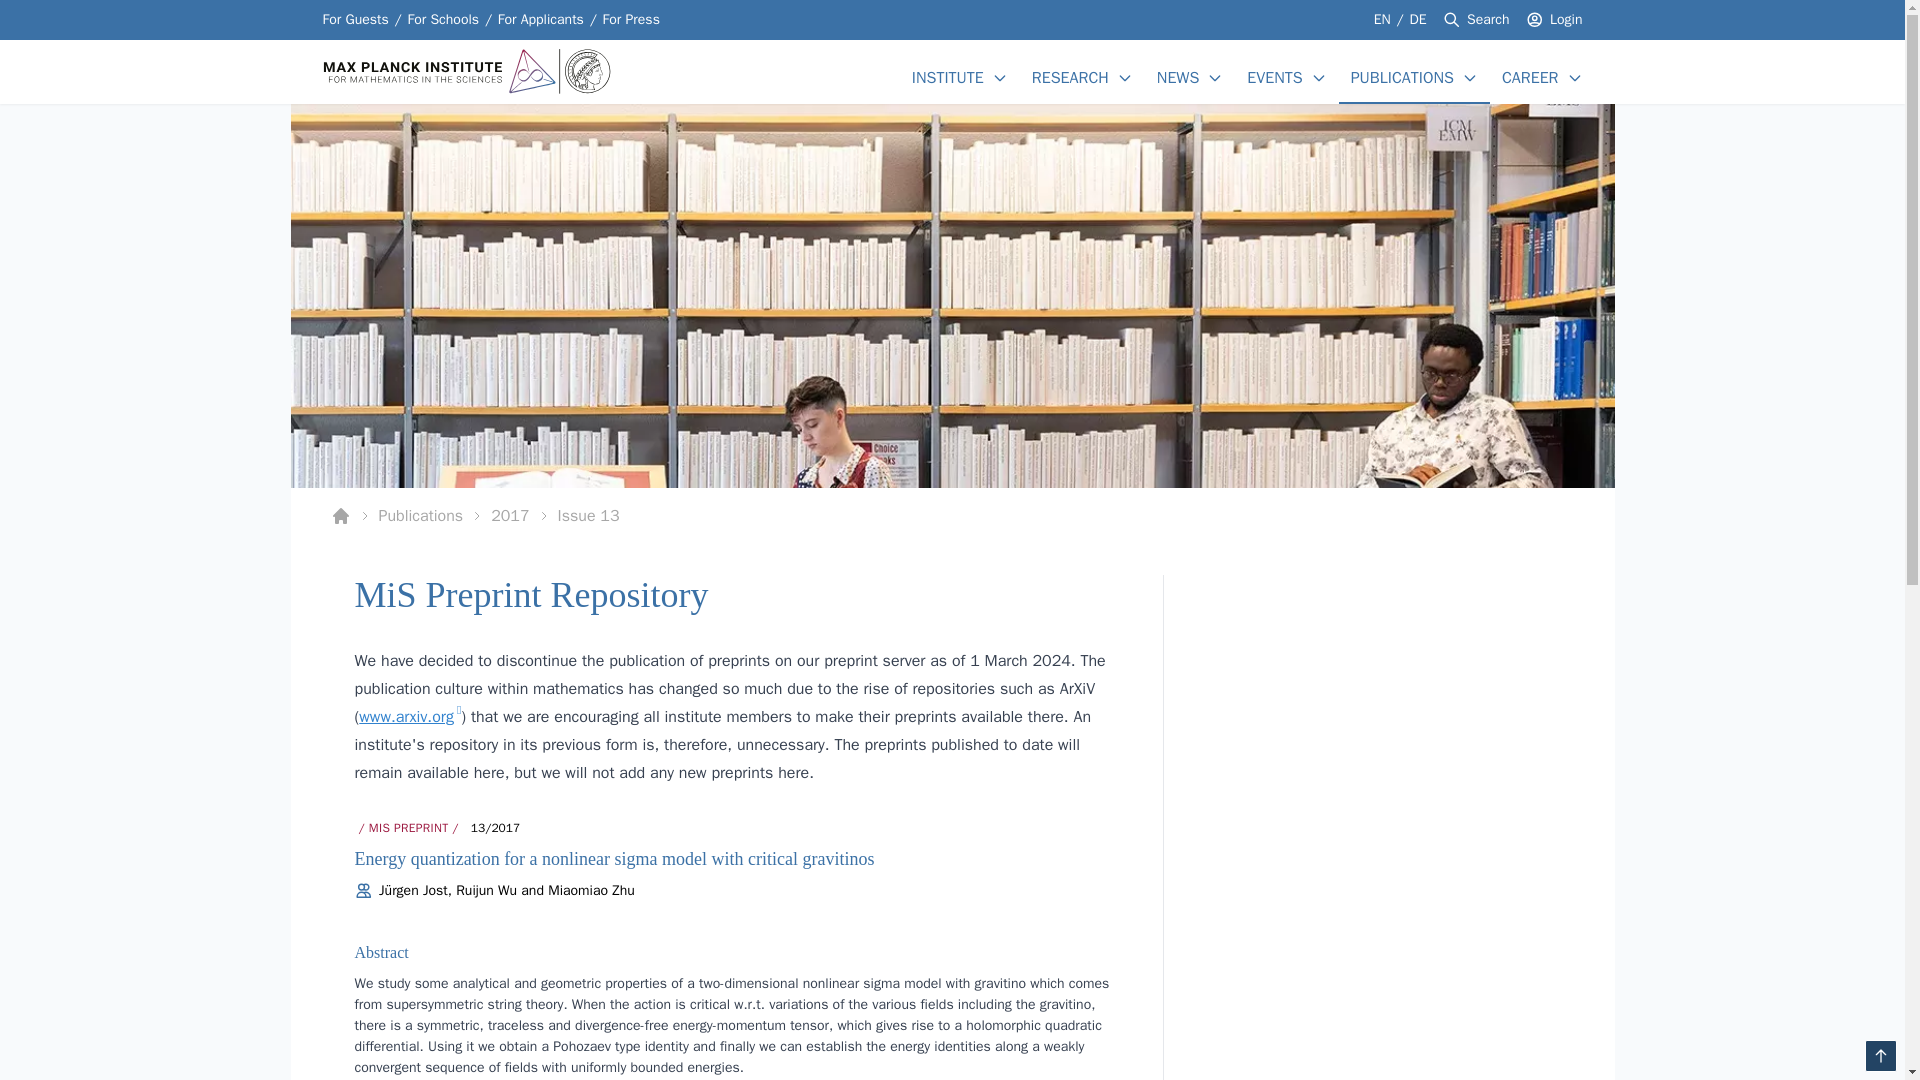 Image resolution: width=1920 pixels, height=1080 pixels. I want to click on For Schools, so click(540, 20).